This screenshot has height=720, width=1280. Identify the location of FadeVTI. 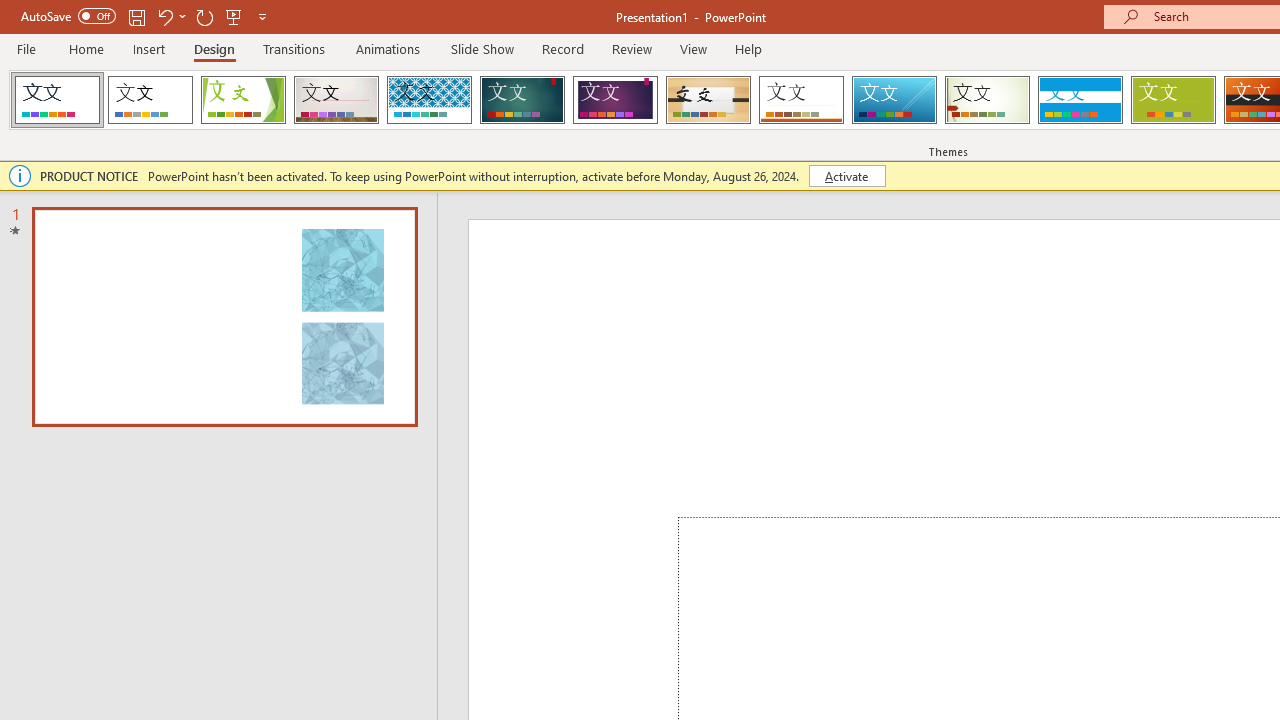
(57, 100).